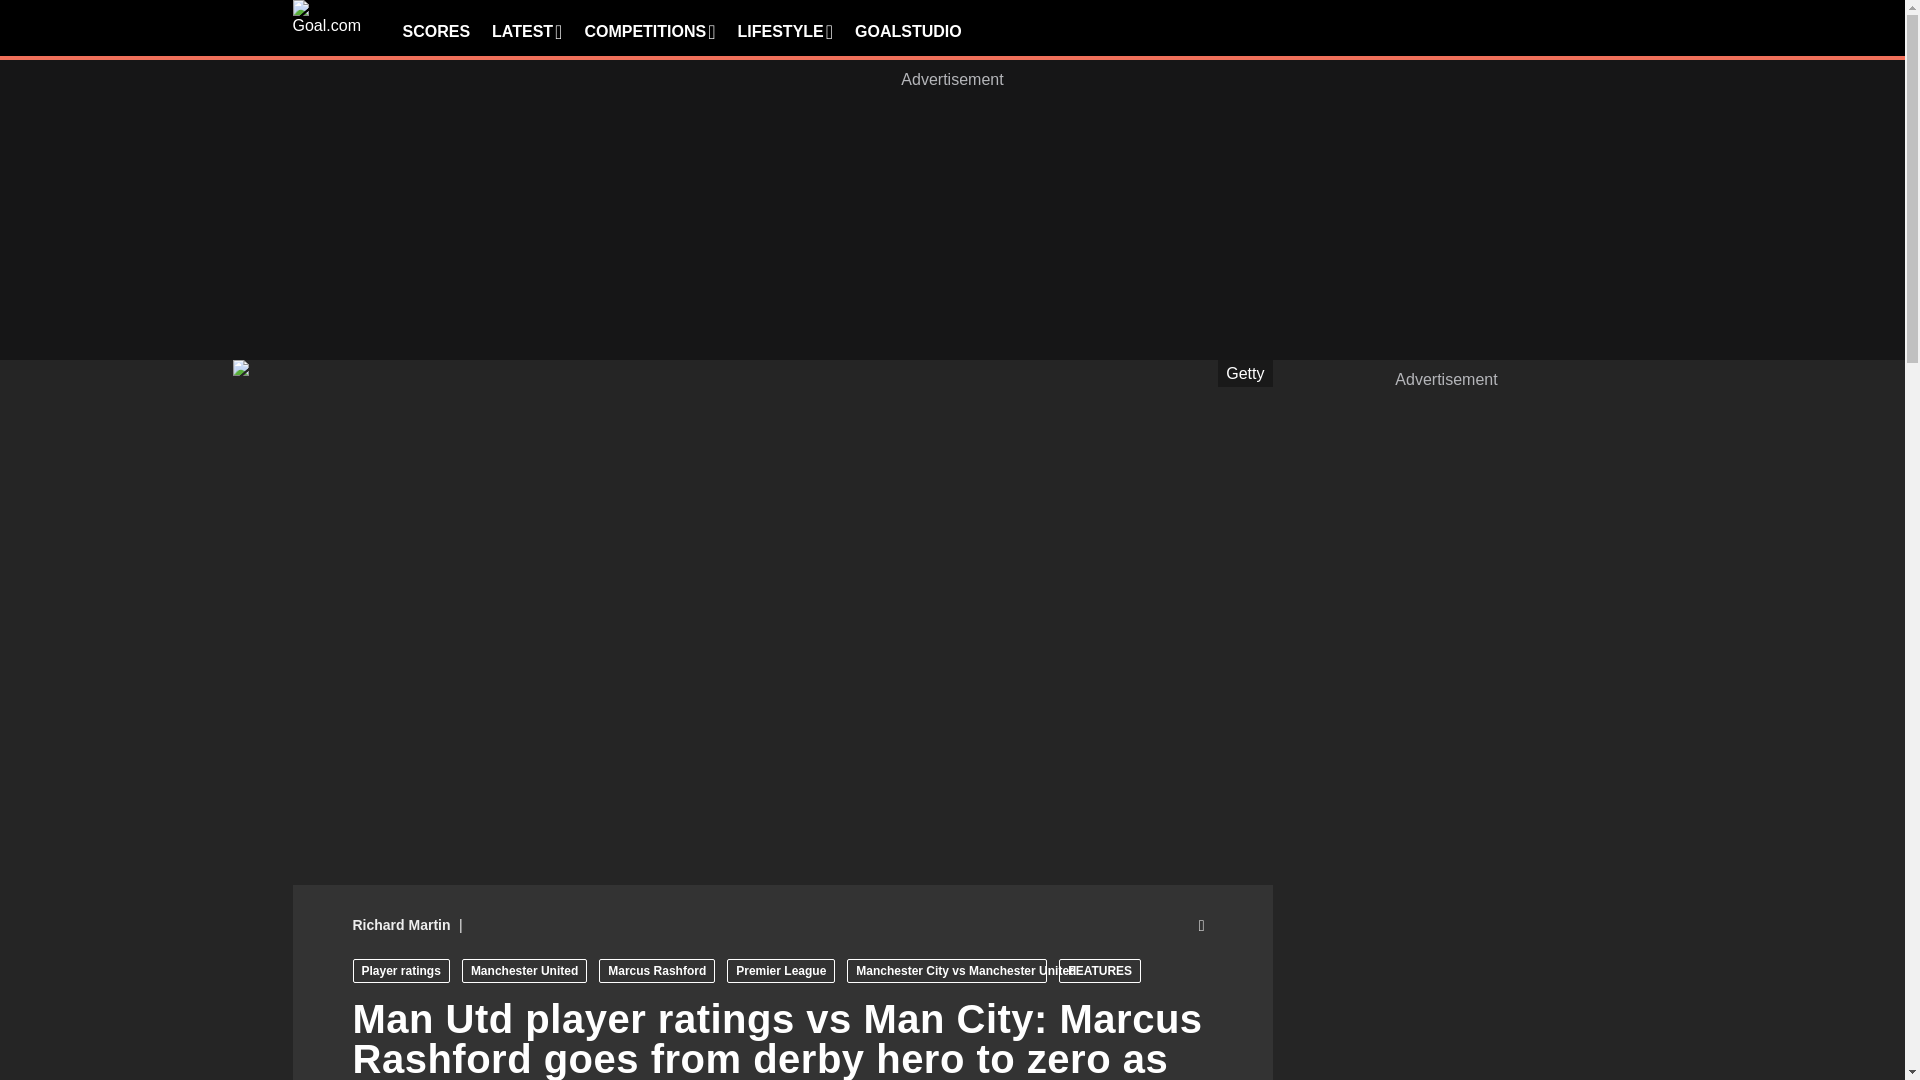 The width and height of the screenshot is (1920, 1080). What do you see at coordinates (400, 970) in the screenshot?
I see `Player ratings` at bounding box center [400, 970].